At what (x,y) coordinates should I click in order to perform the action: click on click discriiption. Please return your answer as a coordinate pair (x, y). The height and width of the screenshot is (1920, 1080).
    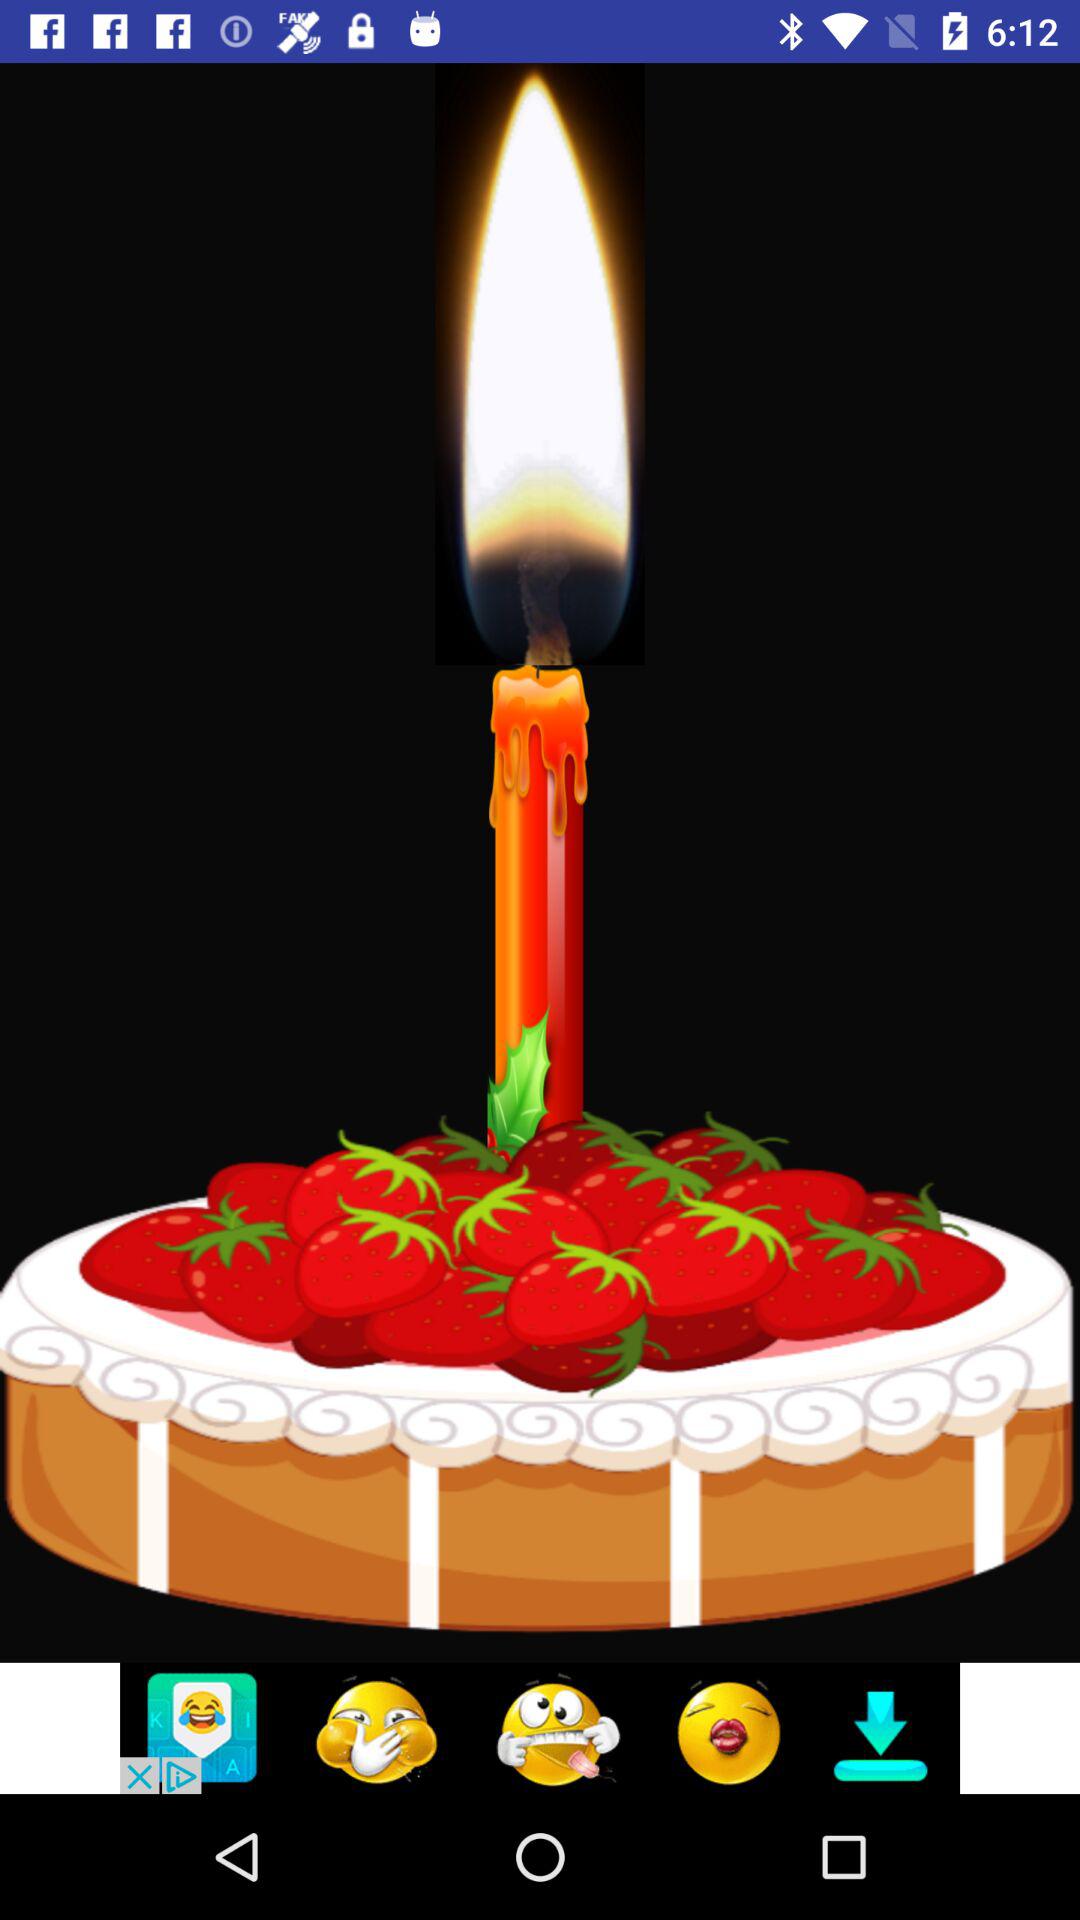
    Looking at the image, I should click on (540, 1728).